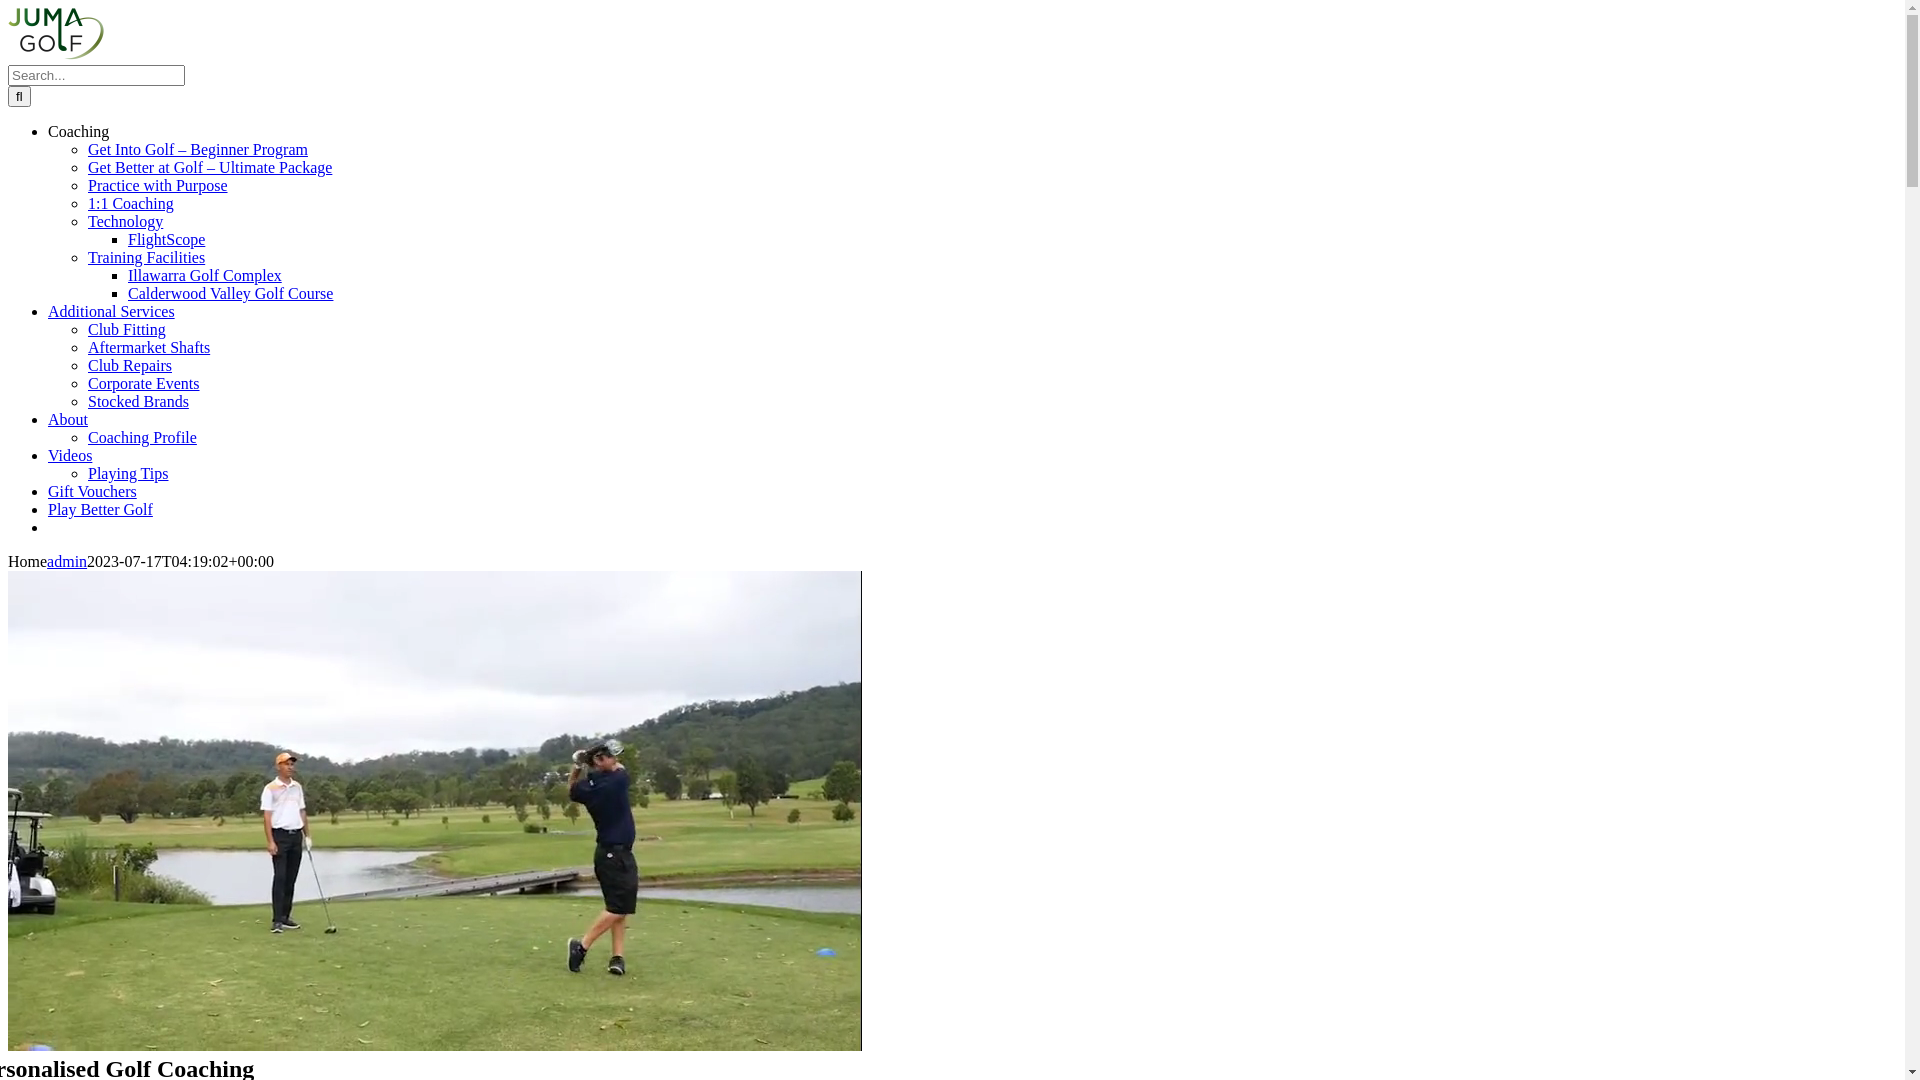  Describe the element at coordinates (144, 384) in the screenshot. I see `Corporate Events` at that location.